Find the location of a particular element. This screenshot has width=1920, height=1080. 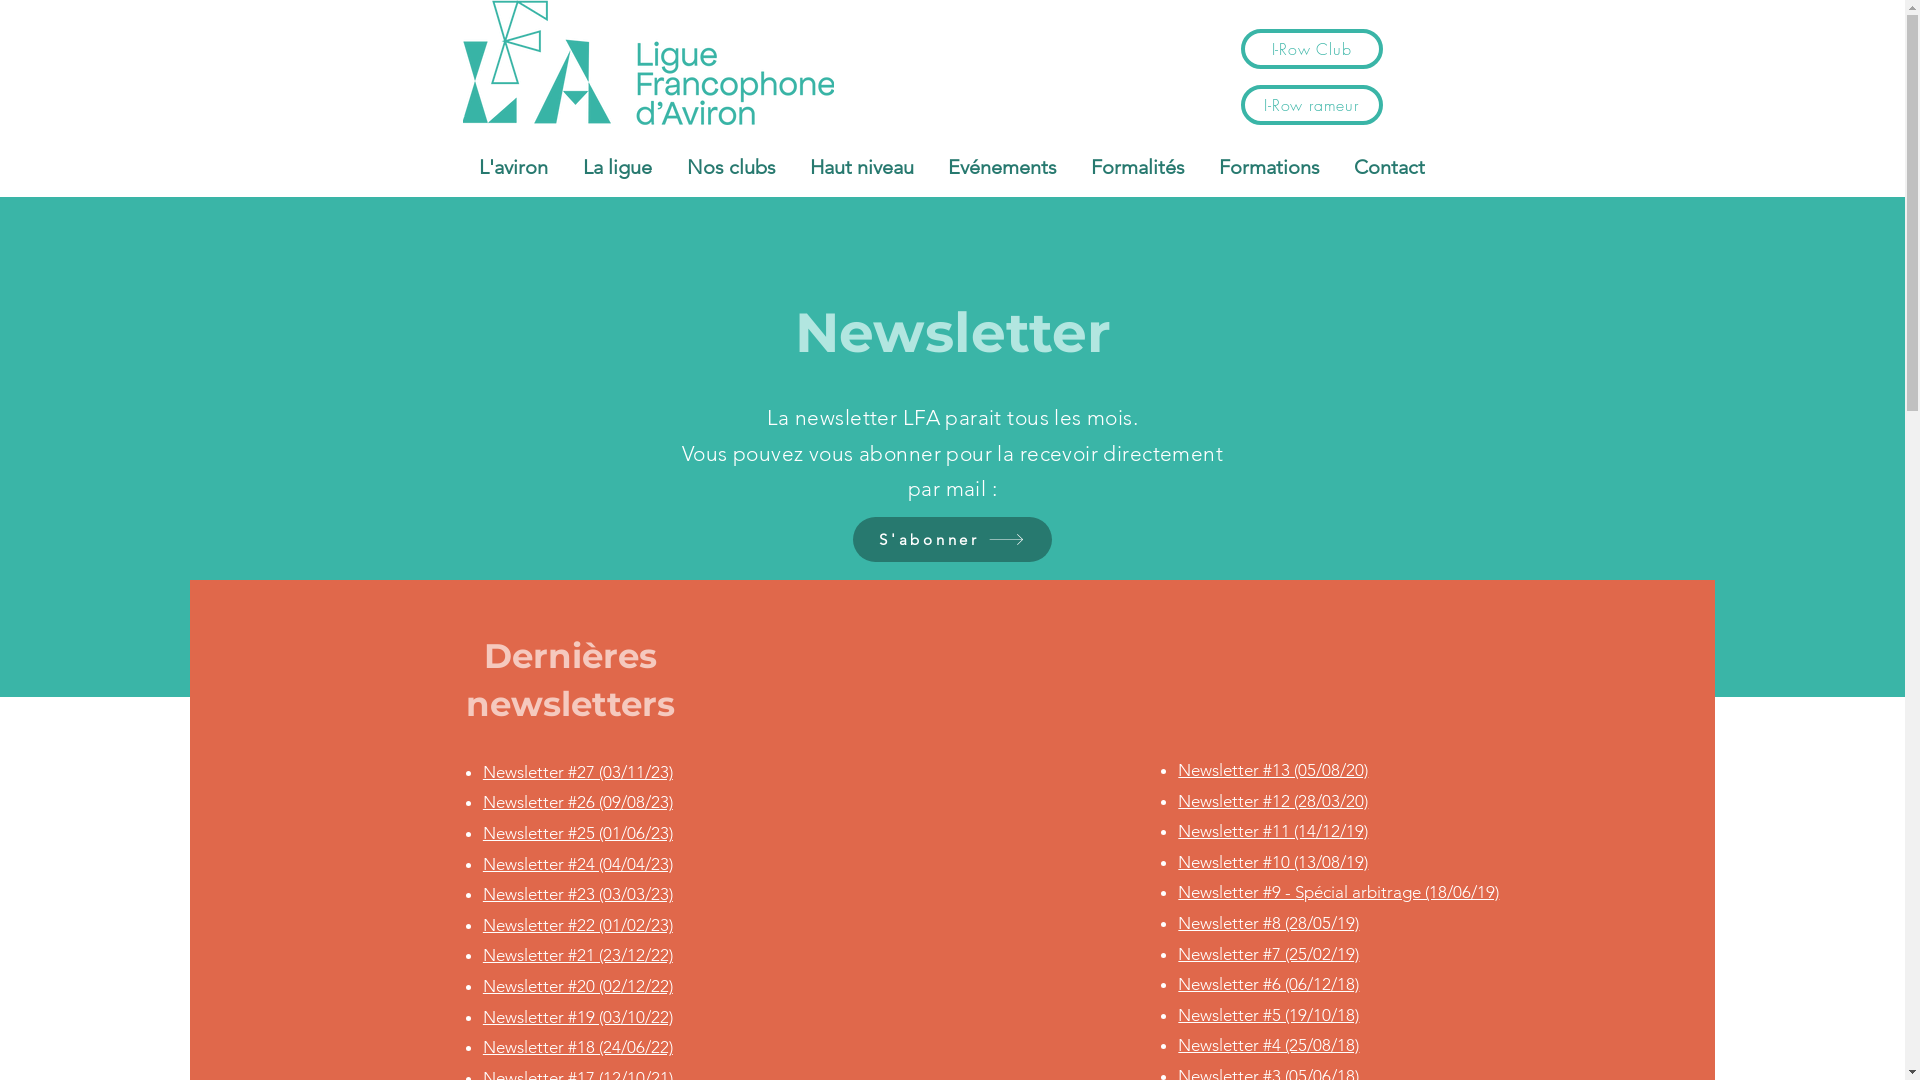

Contact is located at coordinates (1388, 167).